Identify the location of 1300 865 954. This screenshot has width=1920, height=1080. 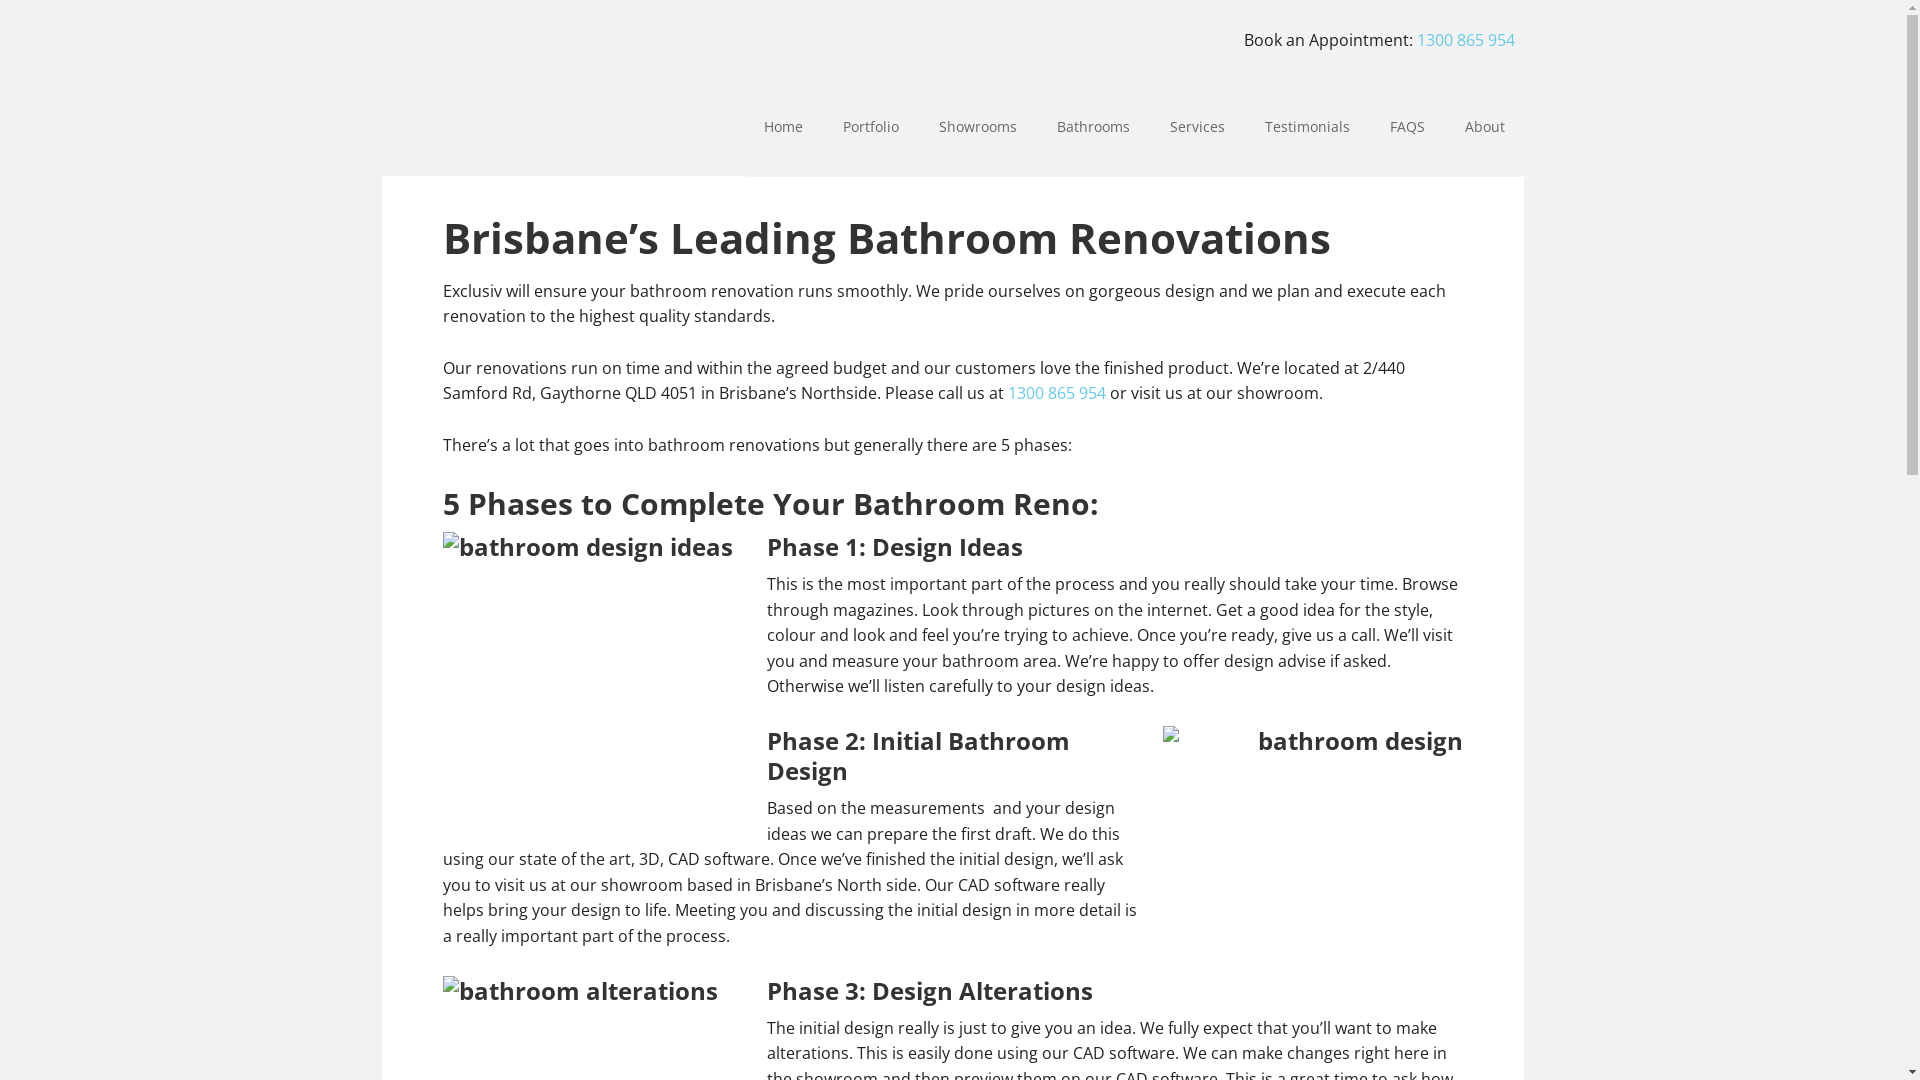
(1465, 40).